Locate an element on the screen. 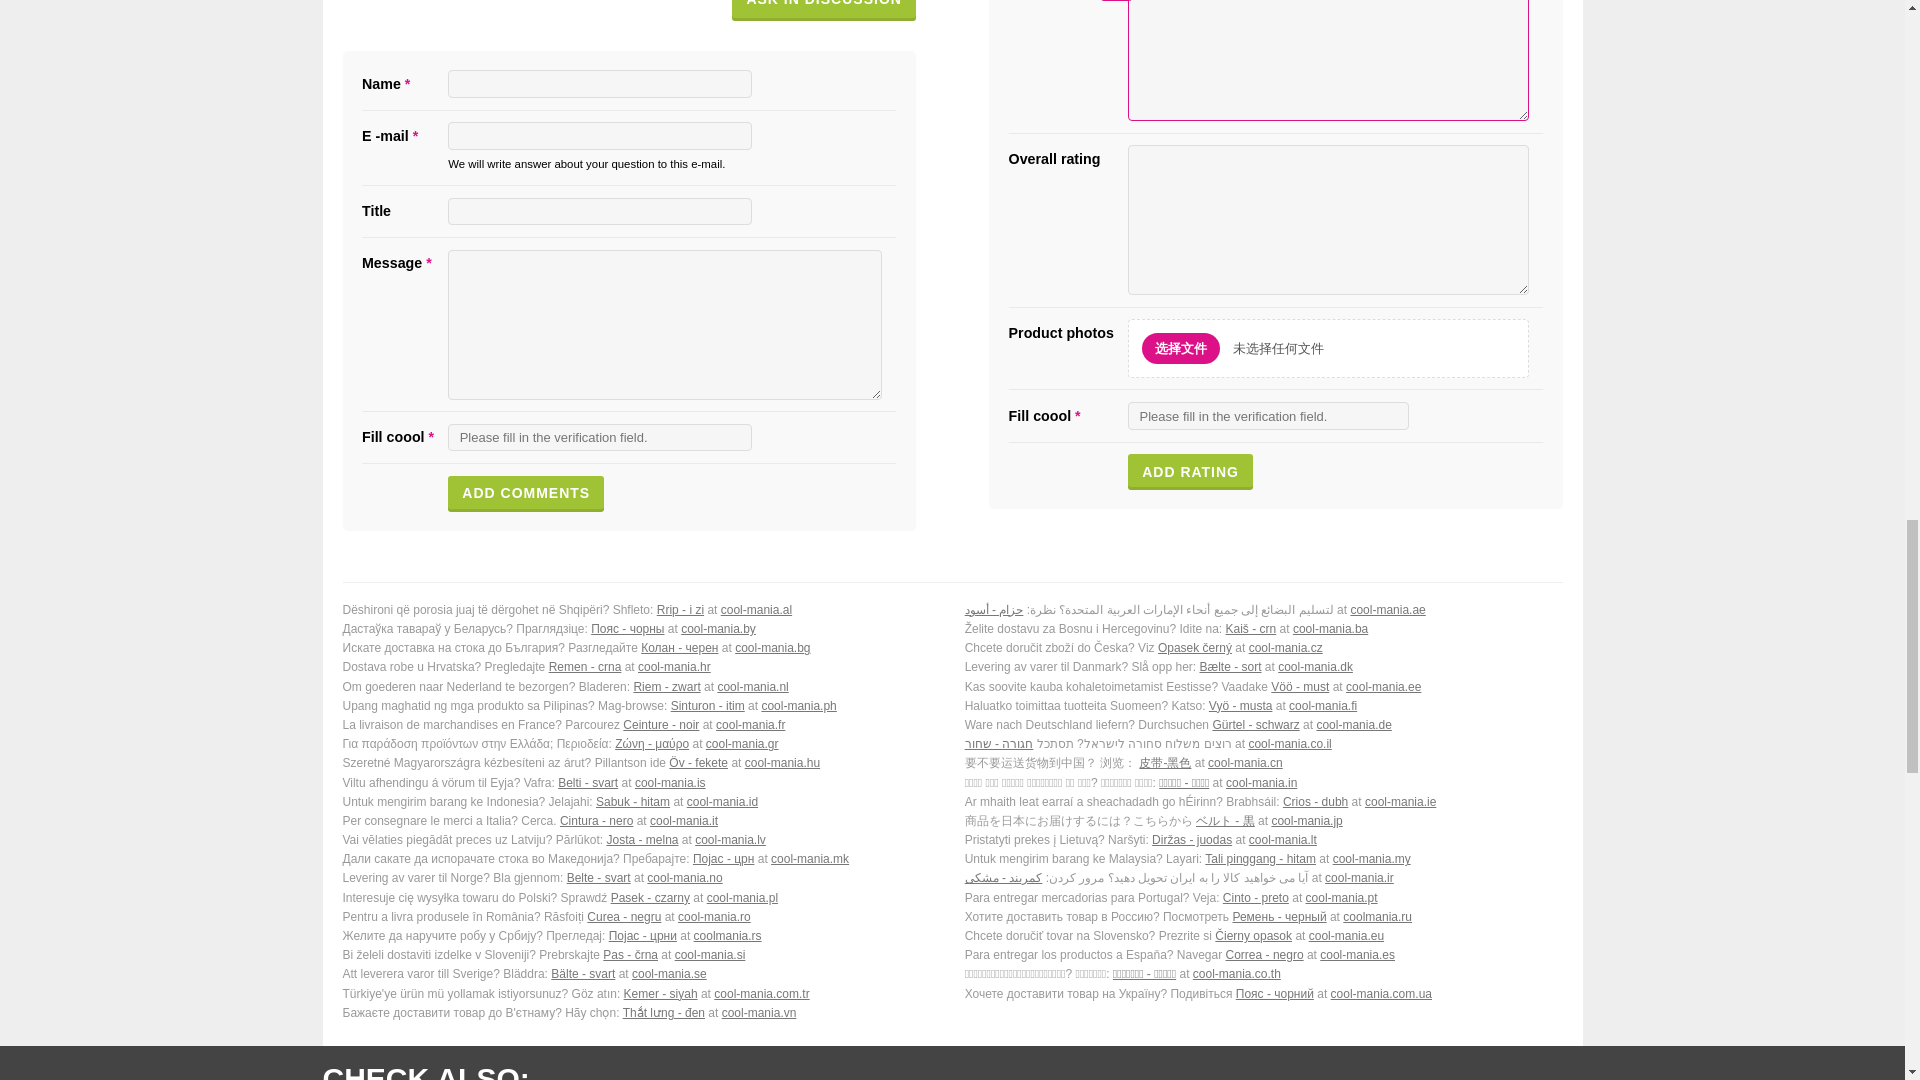 The width and height of the screenshot is (1920, 1080). To deliver goods worldwide? Browse: is located at coordinates (1264, 708).